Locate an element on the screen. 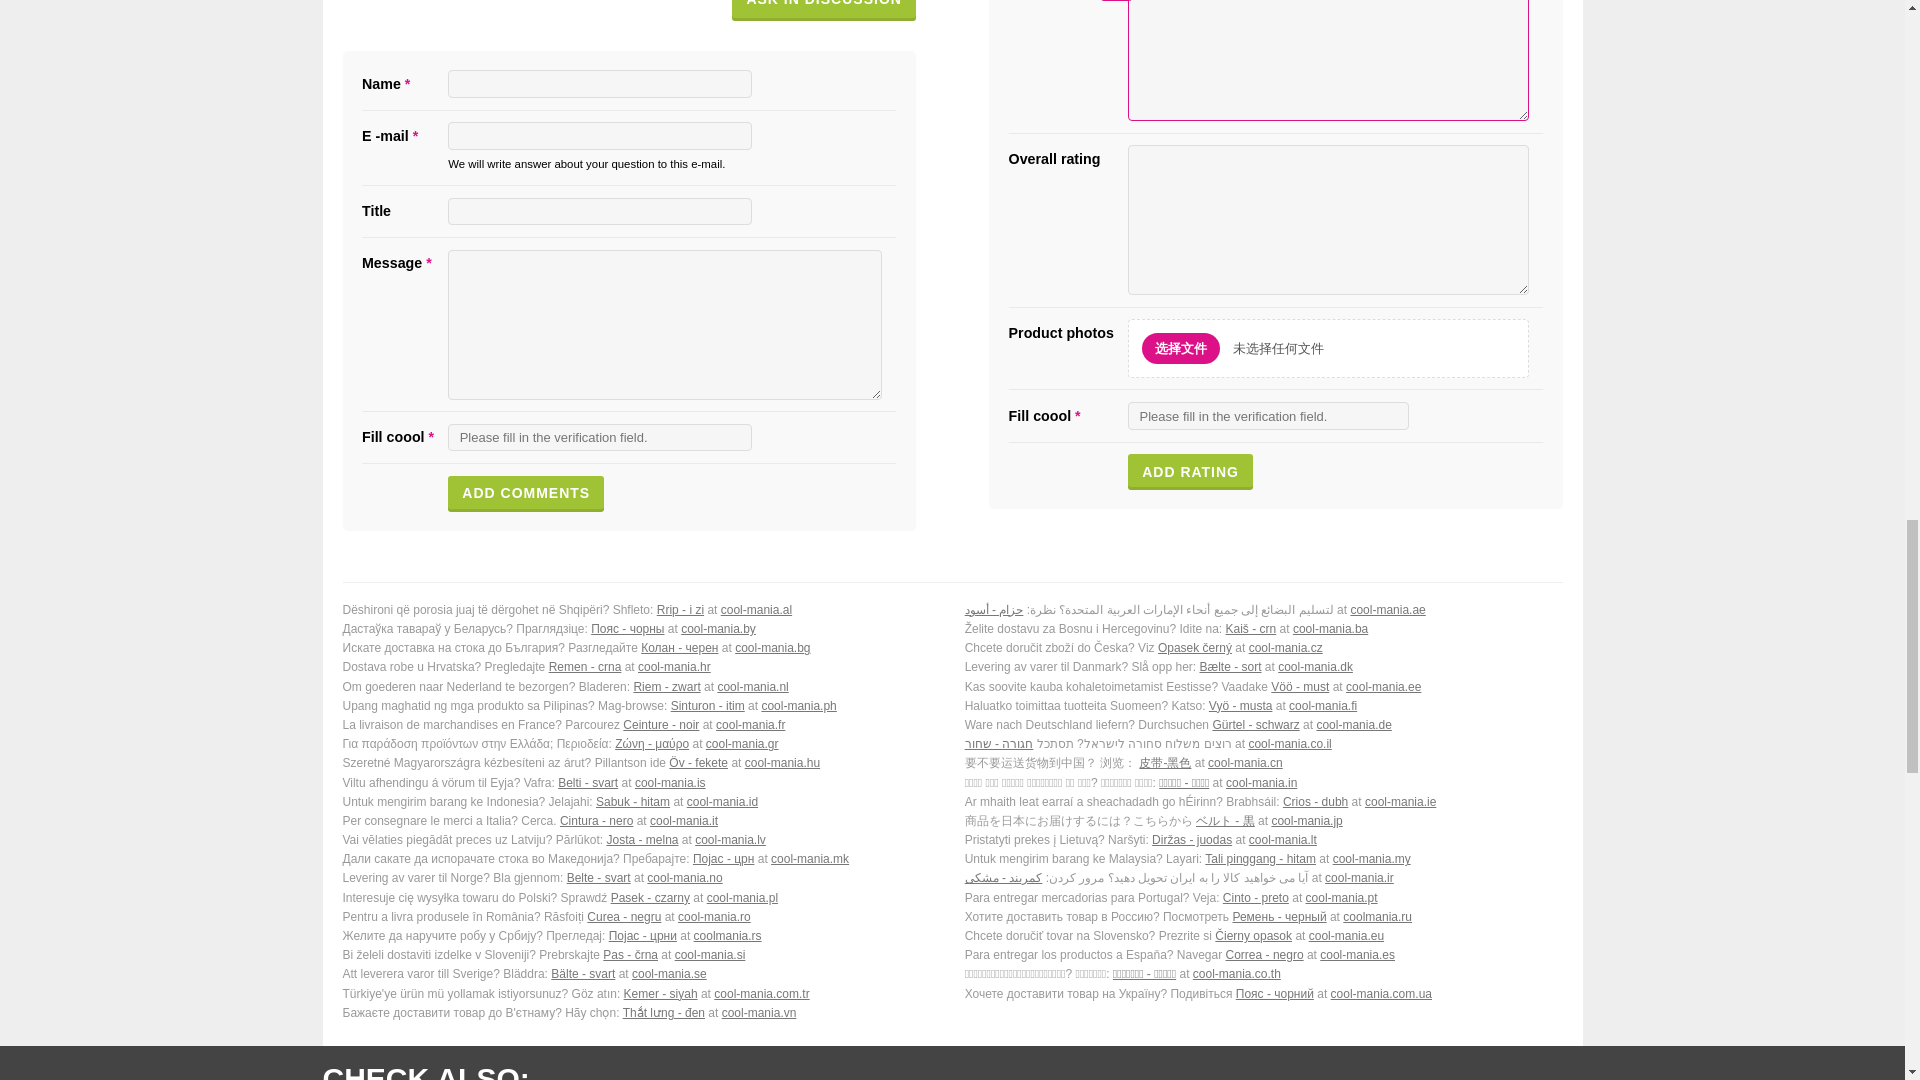 The width and height of the screenshot is (1920, 1080). To deliver goods worldwide? Browse: is located at coordinates (1264, 708).